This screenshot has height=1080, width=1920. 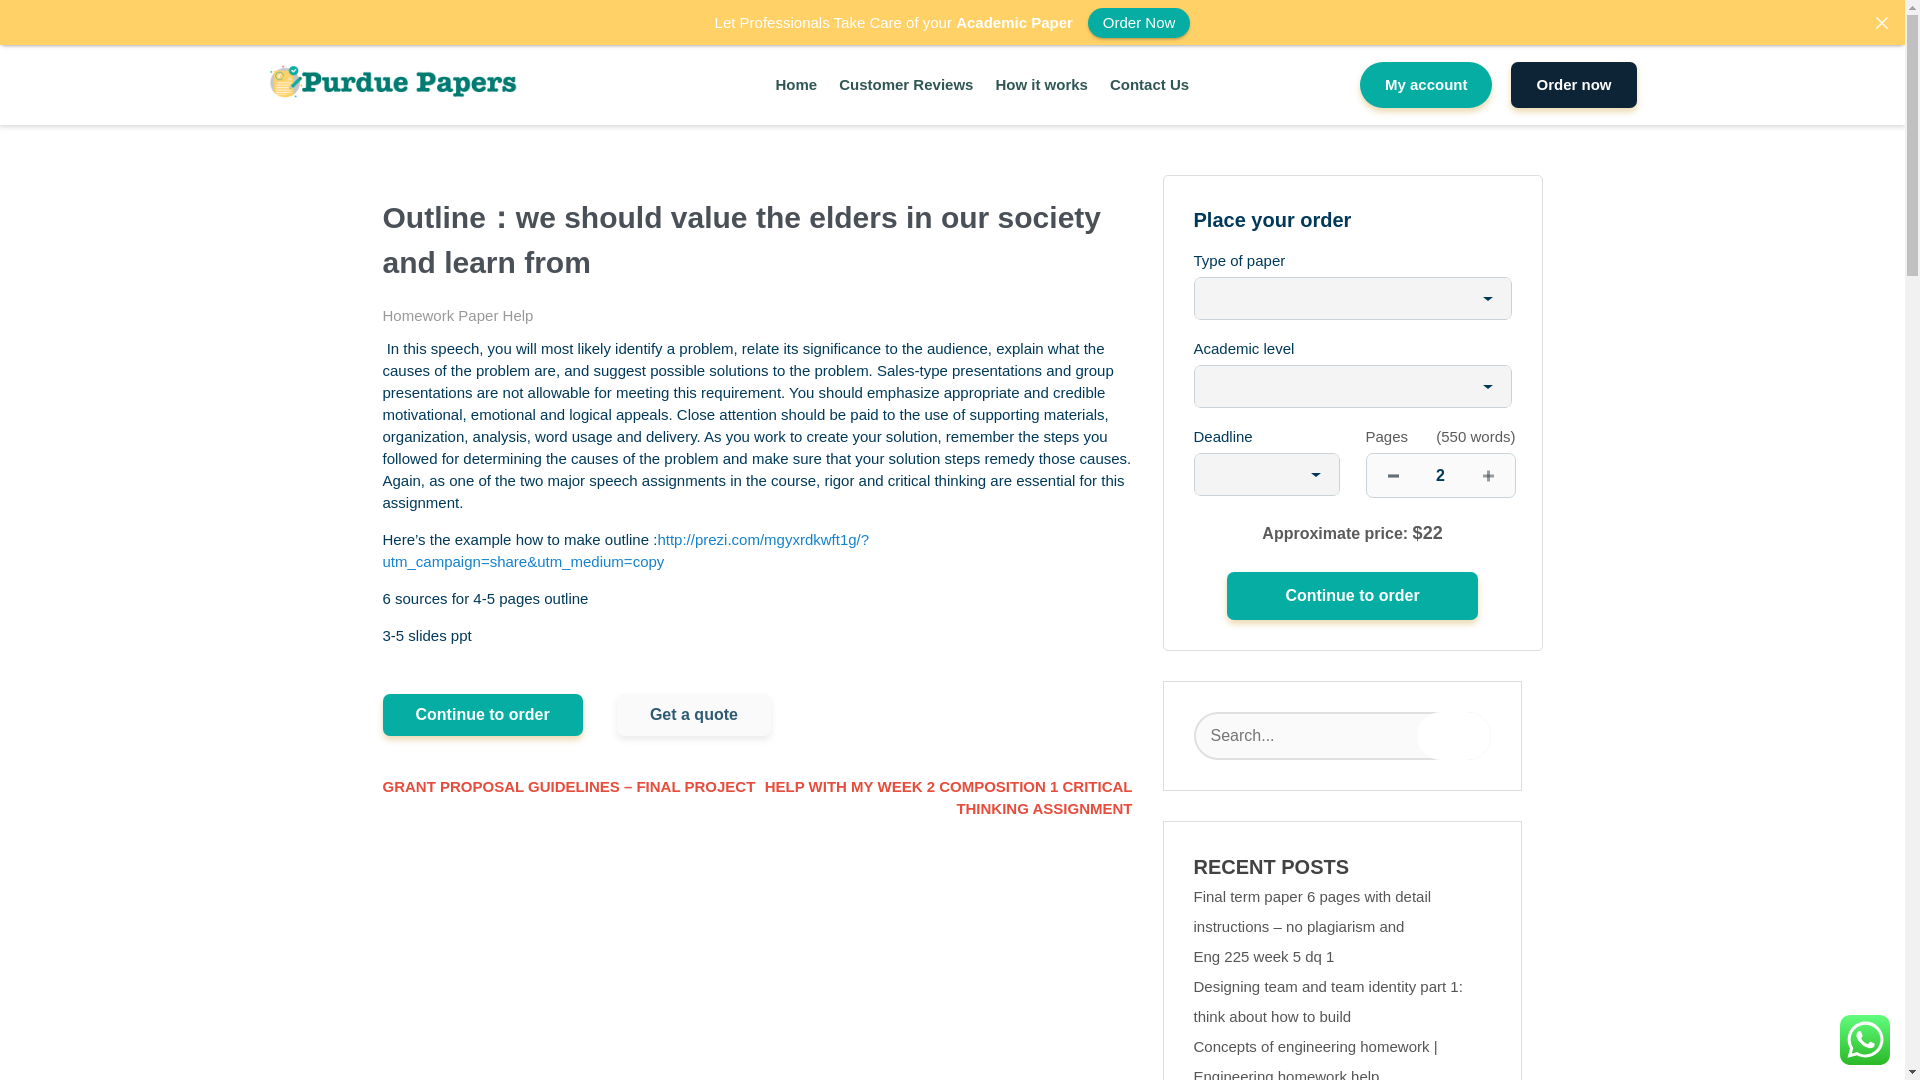 What do you see at coordinates (1881, 22) in the screenshot?
I see `Close` at bounding box center [1881, 22].